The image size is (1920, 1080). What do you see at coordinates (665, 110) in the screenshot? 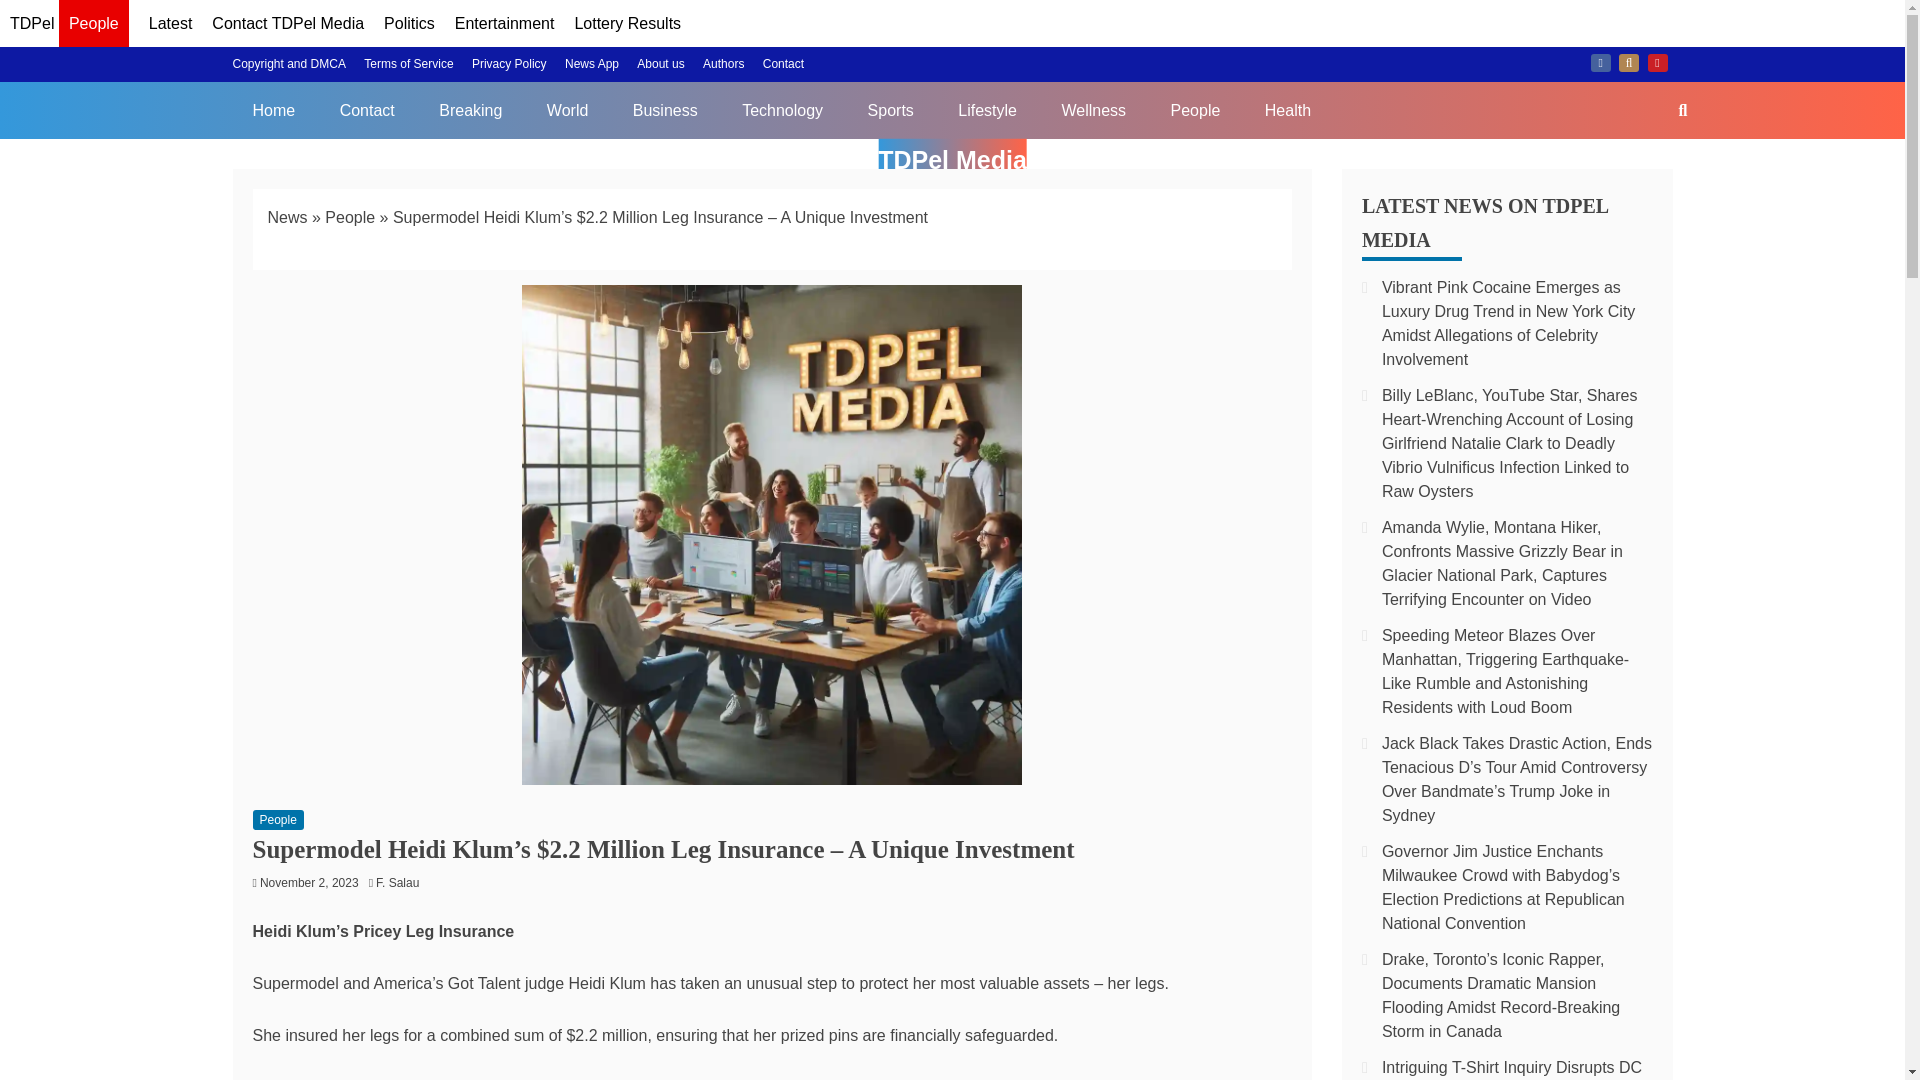
I see `Business` at bounding box center [665, 110].